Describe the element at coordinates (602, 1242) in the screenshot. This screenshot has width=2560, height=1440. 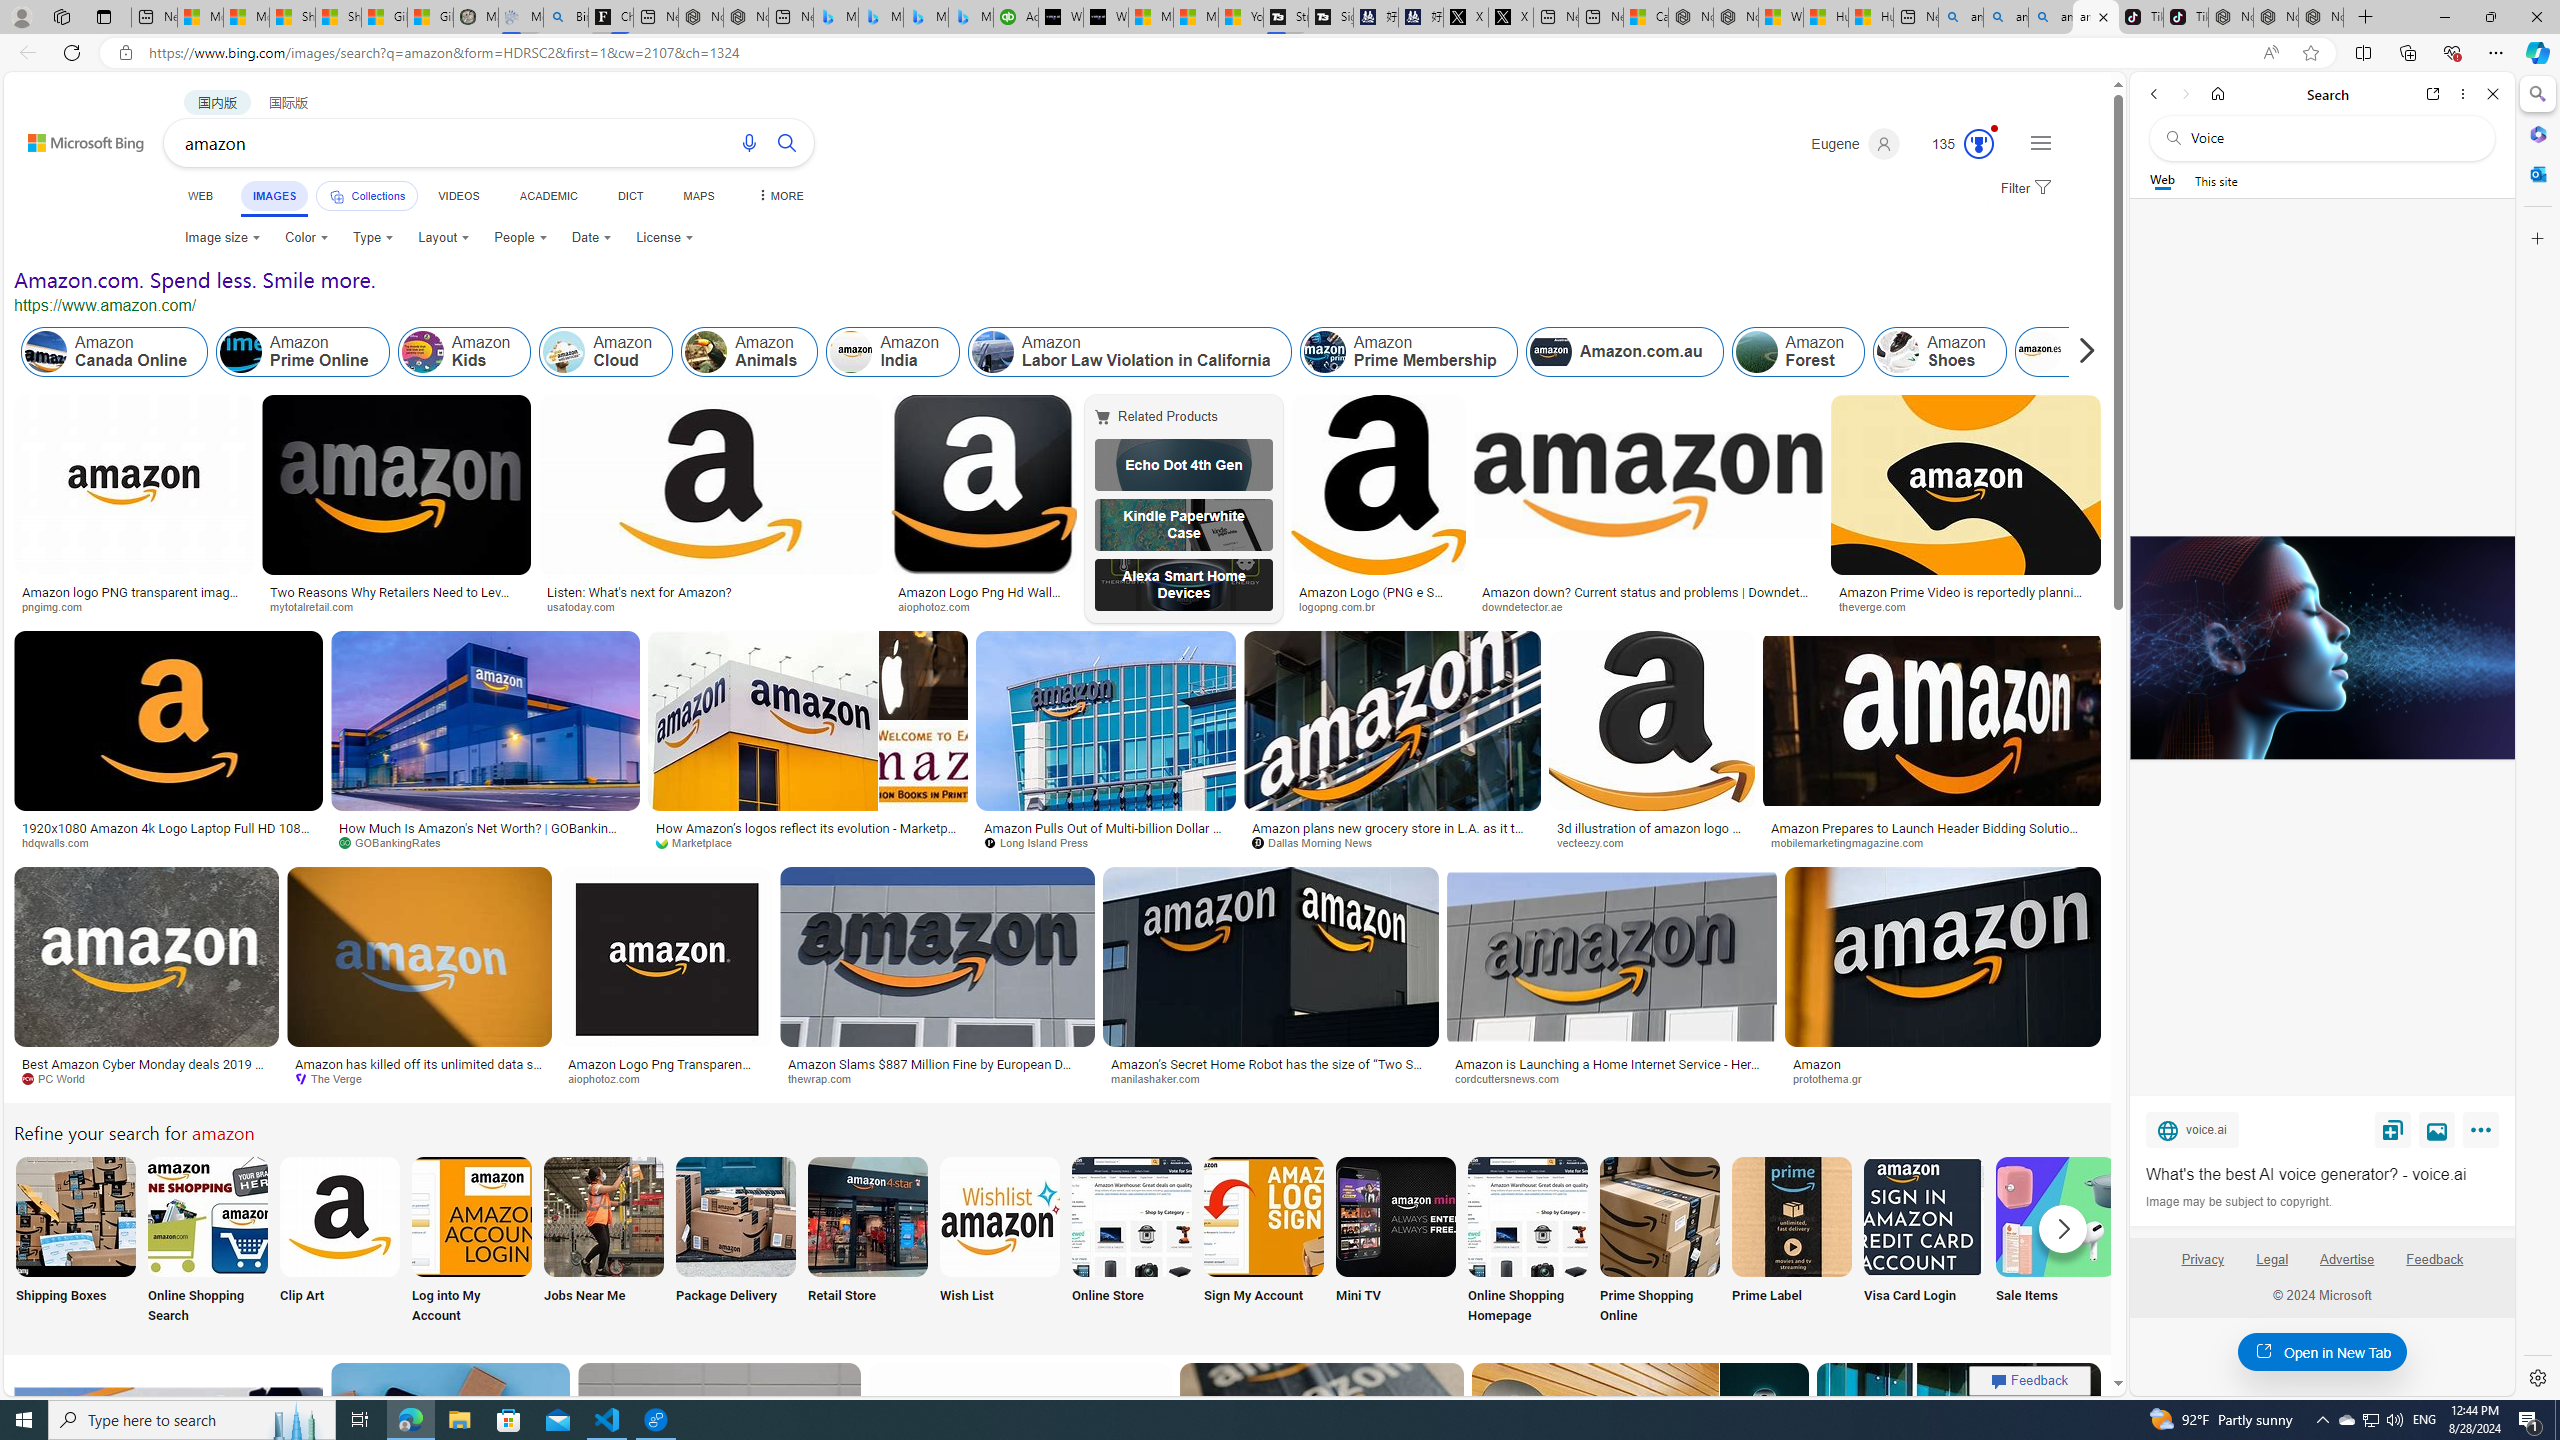
I see `Amazon Jobs Near Me Jobs Near Me` at that location.